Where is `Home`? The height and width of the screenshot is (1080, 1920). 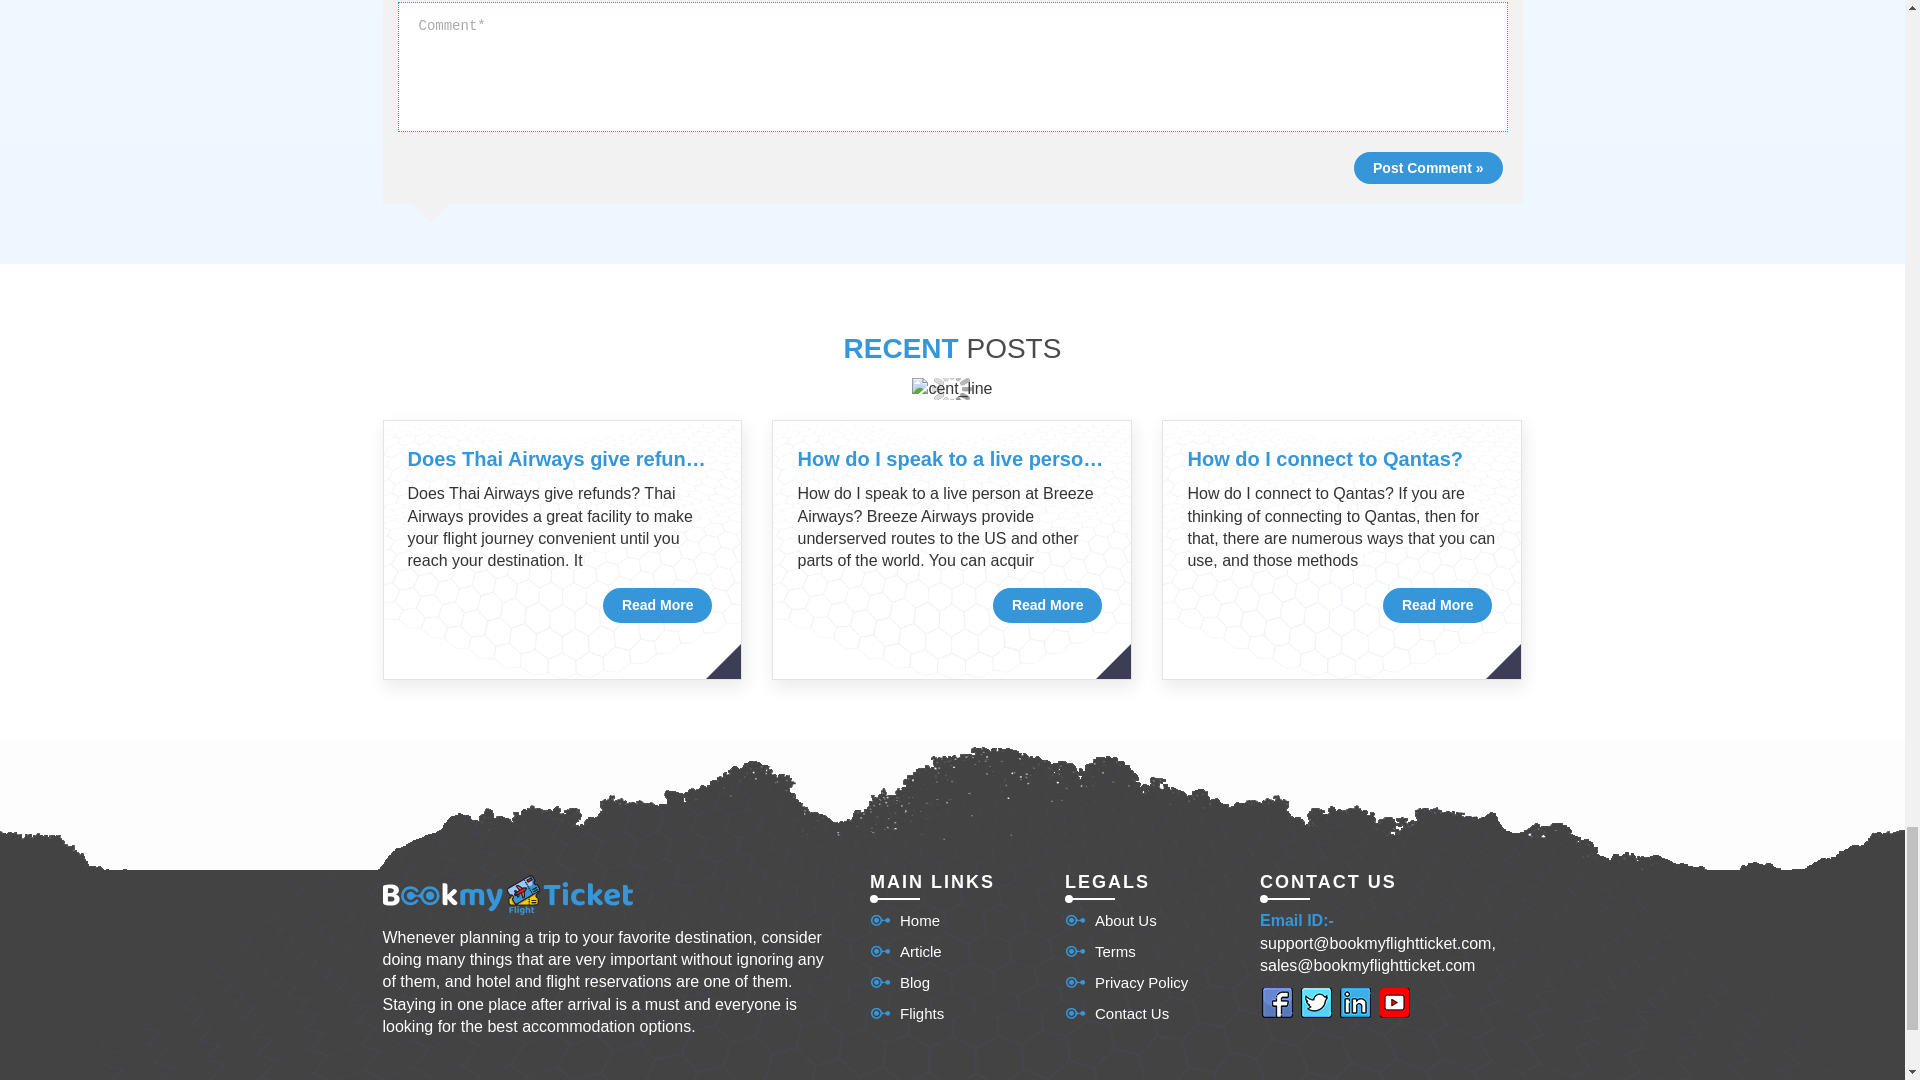 Home is located at coordinates (904, 920).